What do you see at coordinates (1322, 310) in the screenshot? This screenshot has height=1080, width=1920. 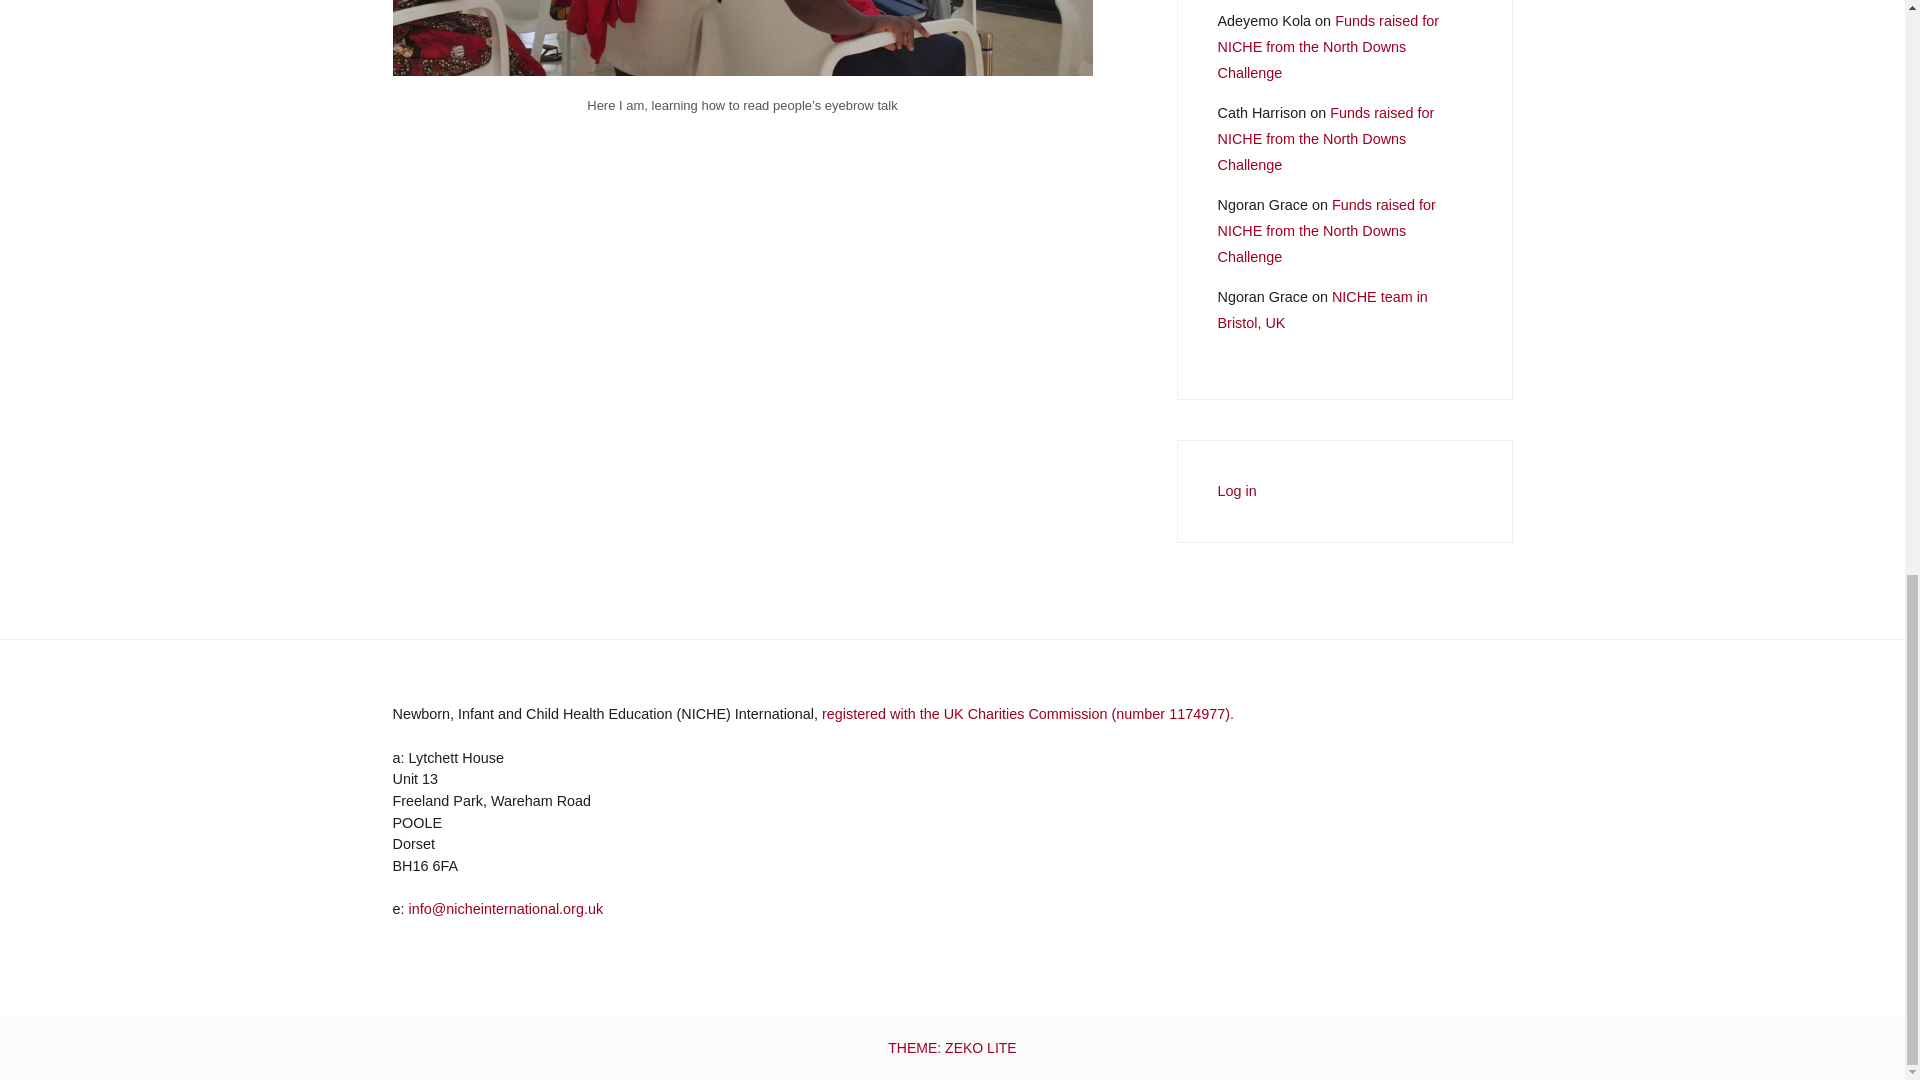 I see `NICHE team in Bristol, UK` at bounding box center [1322, 310].